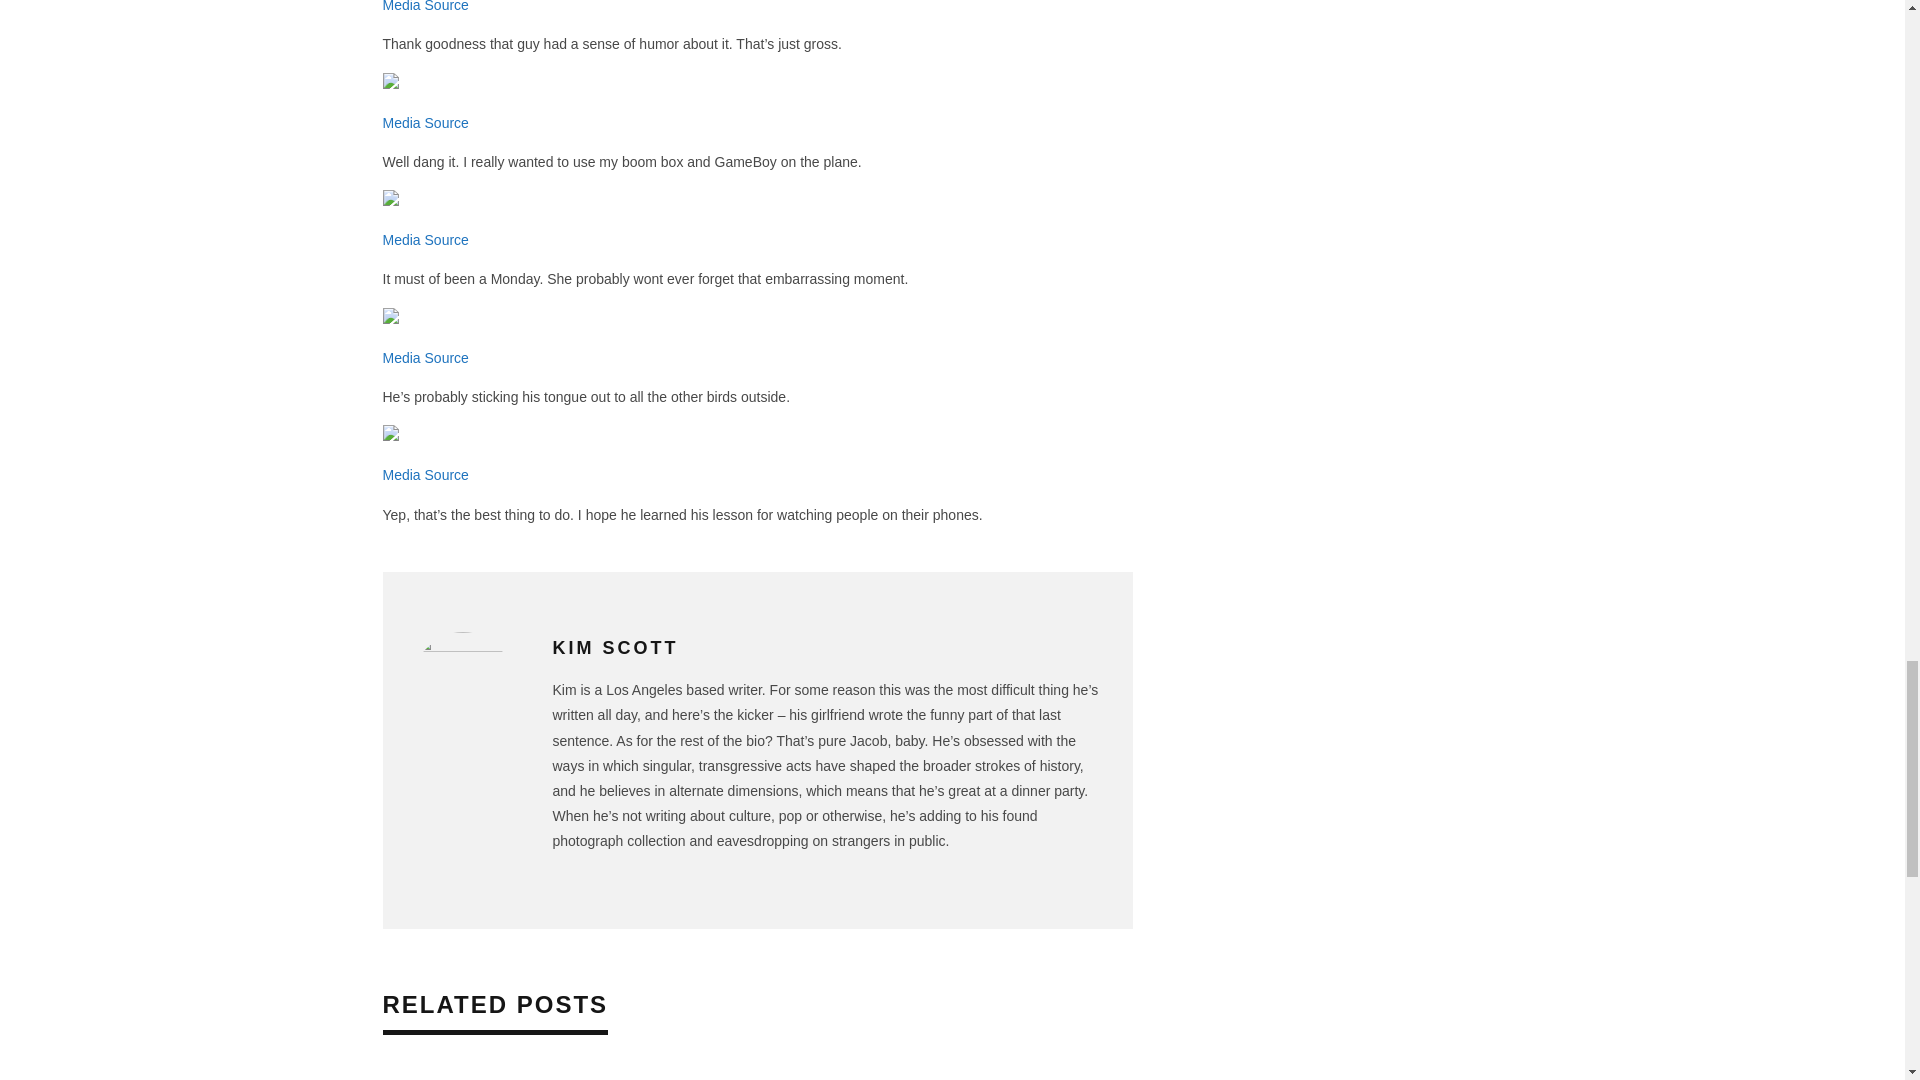 Image resolution: width=1920 pixels, height=1080 pixels. I want to click on Media Source, so click(425, 122).